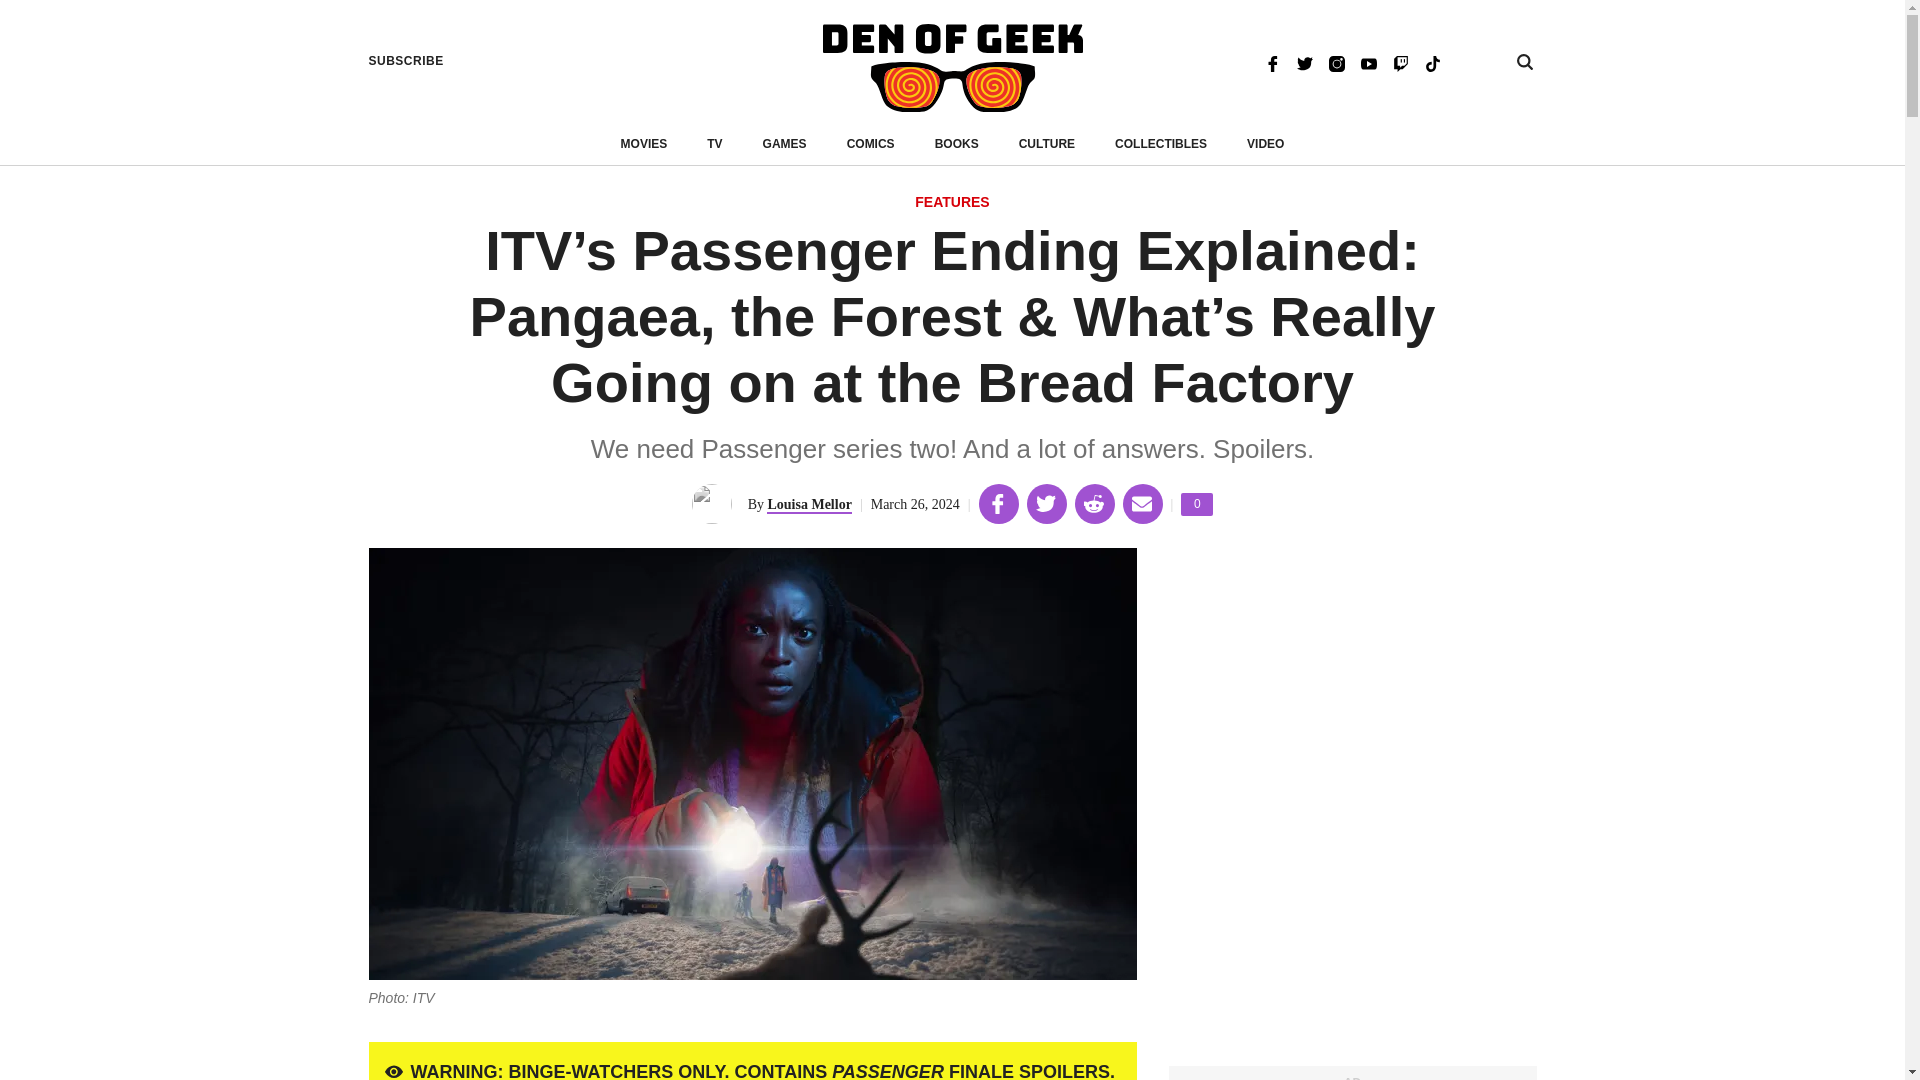 This screenshot has width=1920, height=1080. I want to click on VIDEO, so click(1265, 144).